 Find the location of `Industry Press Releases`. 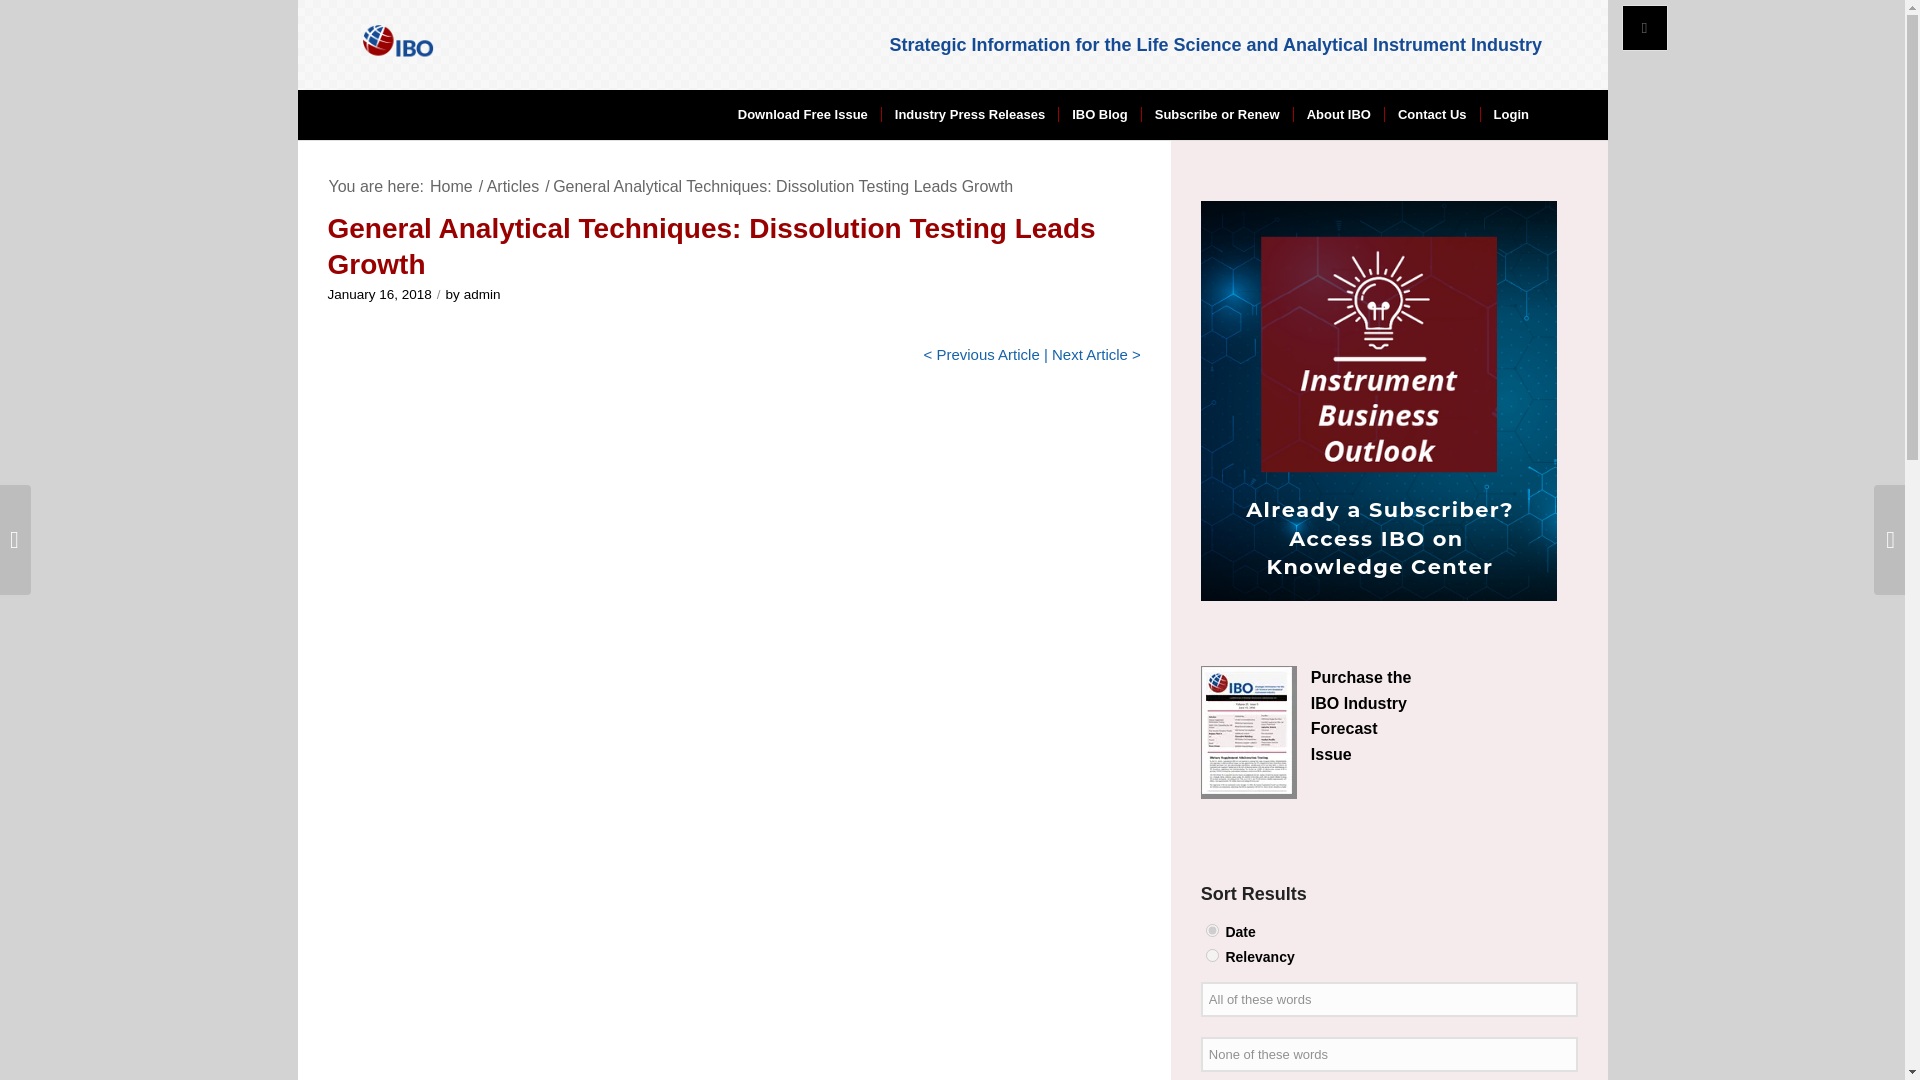

Industry Press Releases is located at coordinates (969, 114).